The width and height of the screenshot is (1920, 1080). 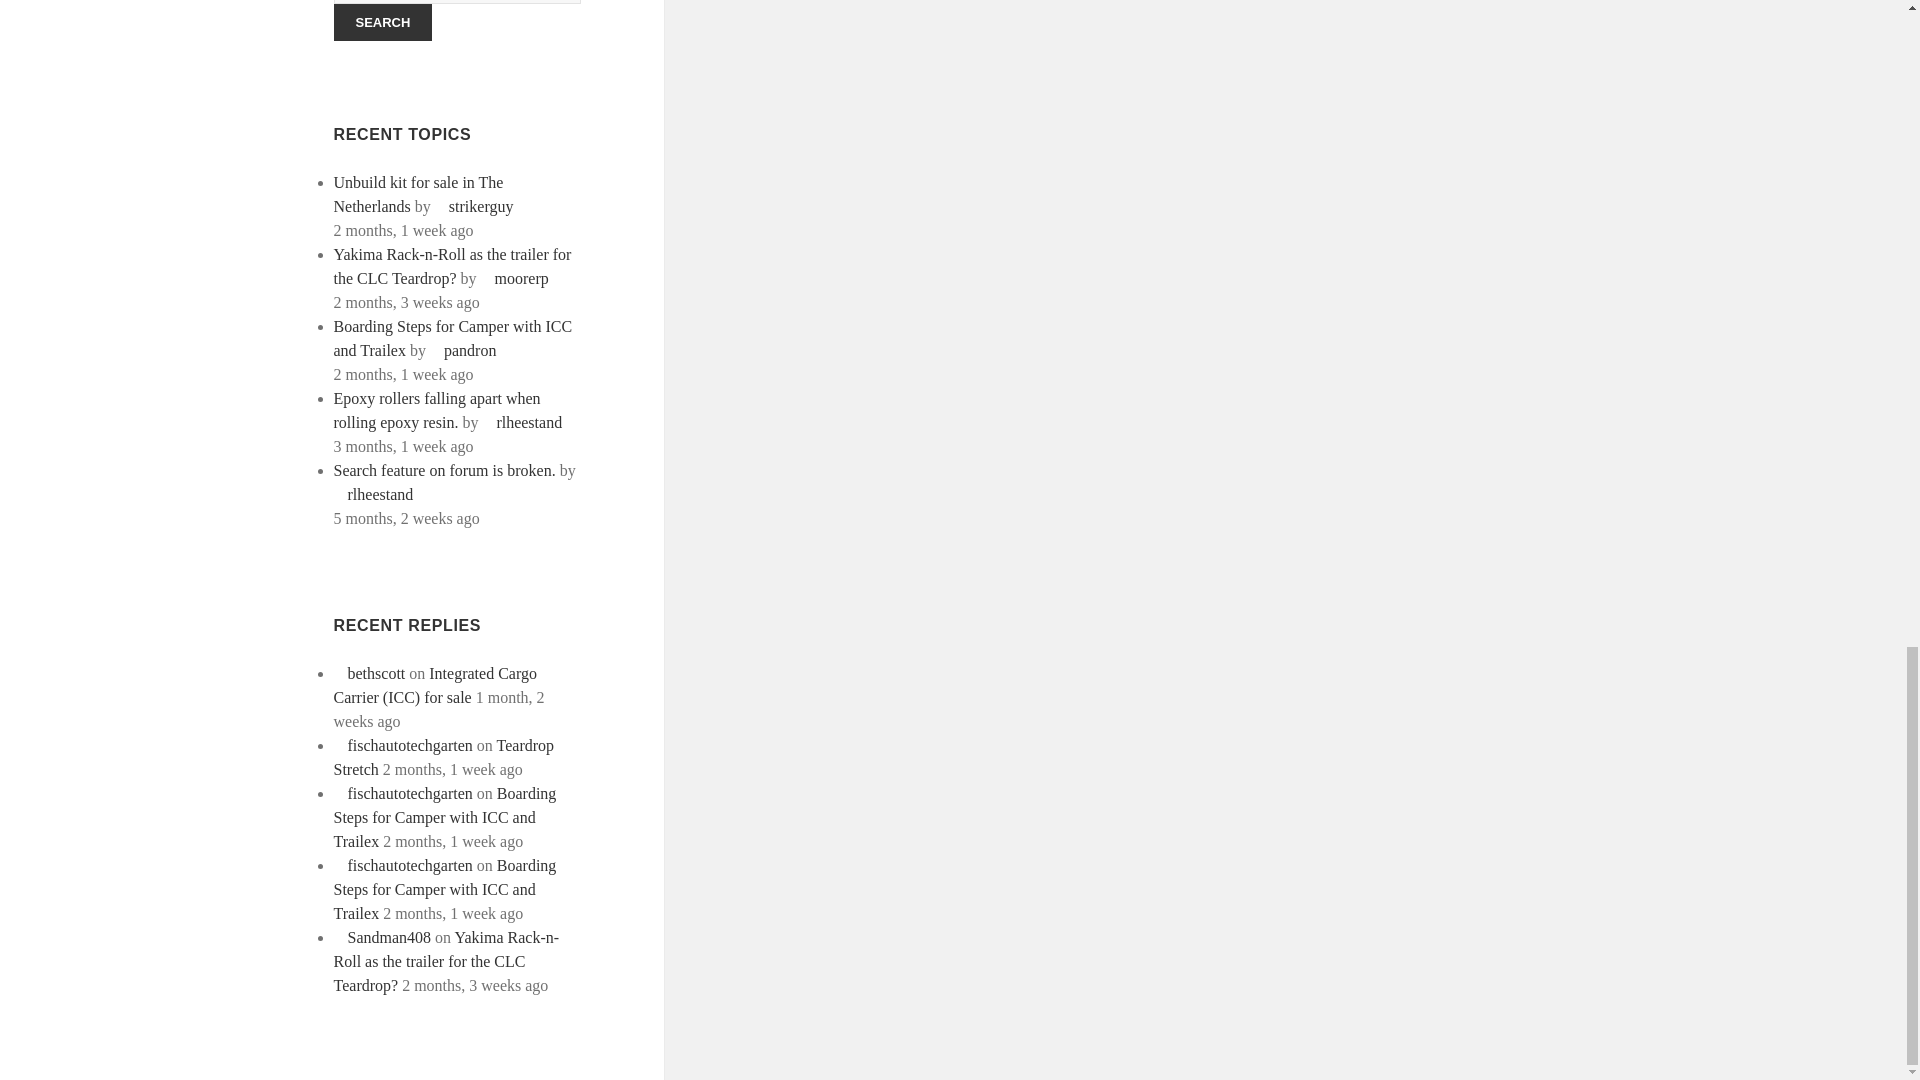 What do you see at coordinates (370, 673) in the screenshot?
I see `View bethscott's profile` at bounding box center [370, 673].